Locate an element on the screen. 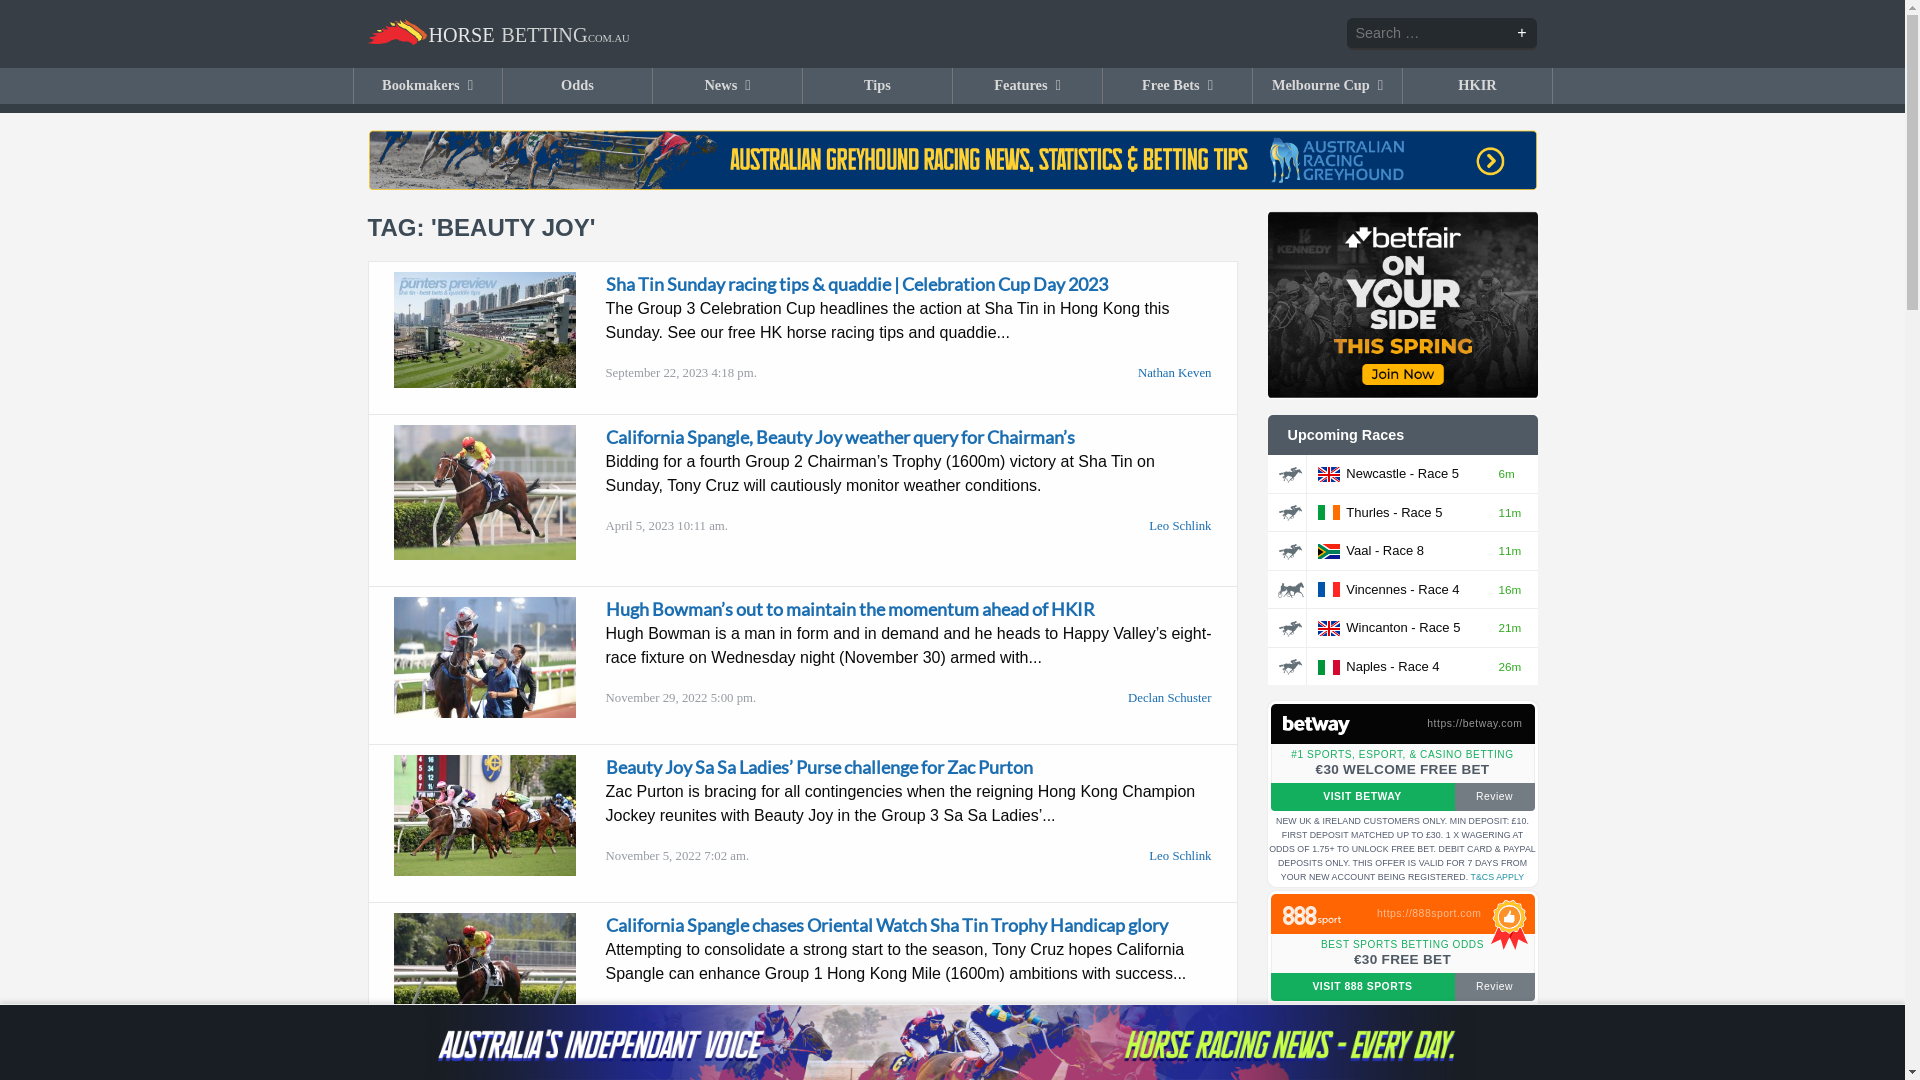 This screenshot has width=1920, height=1080. Horse Race is located at coordinates (1290, 667).